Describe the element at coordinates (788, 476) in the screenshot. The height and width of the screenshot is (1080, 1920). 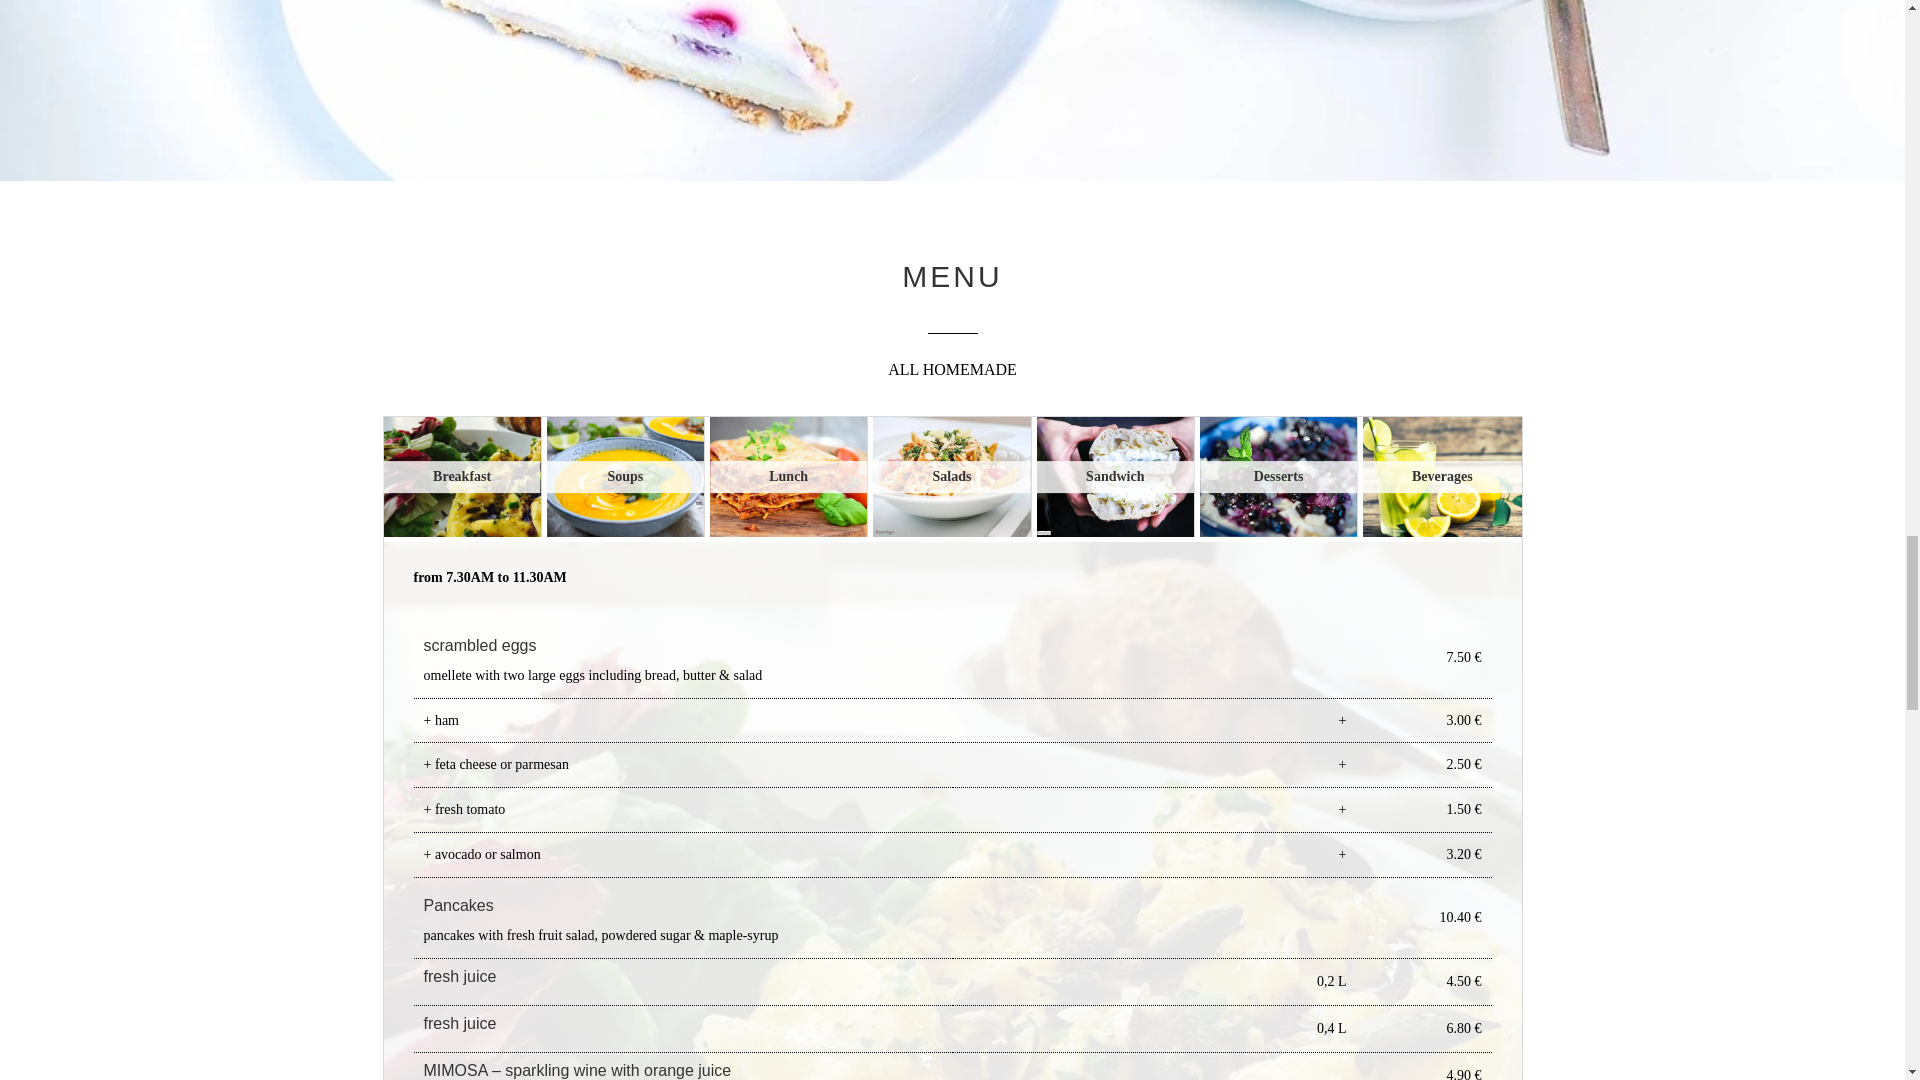
I see `Lunch` at that location.